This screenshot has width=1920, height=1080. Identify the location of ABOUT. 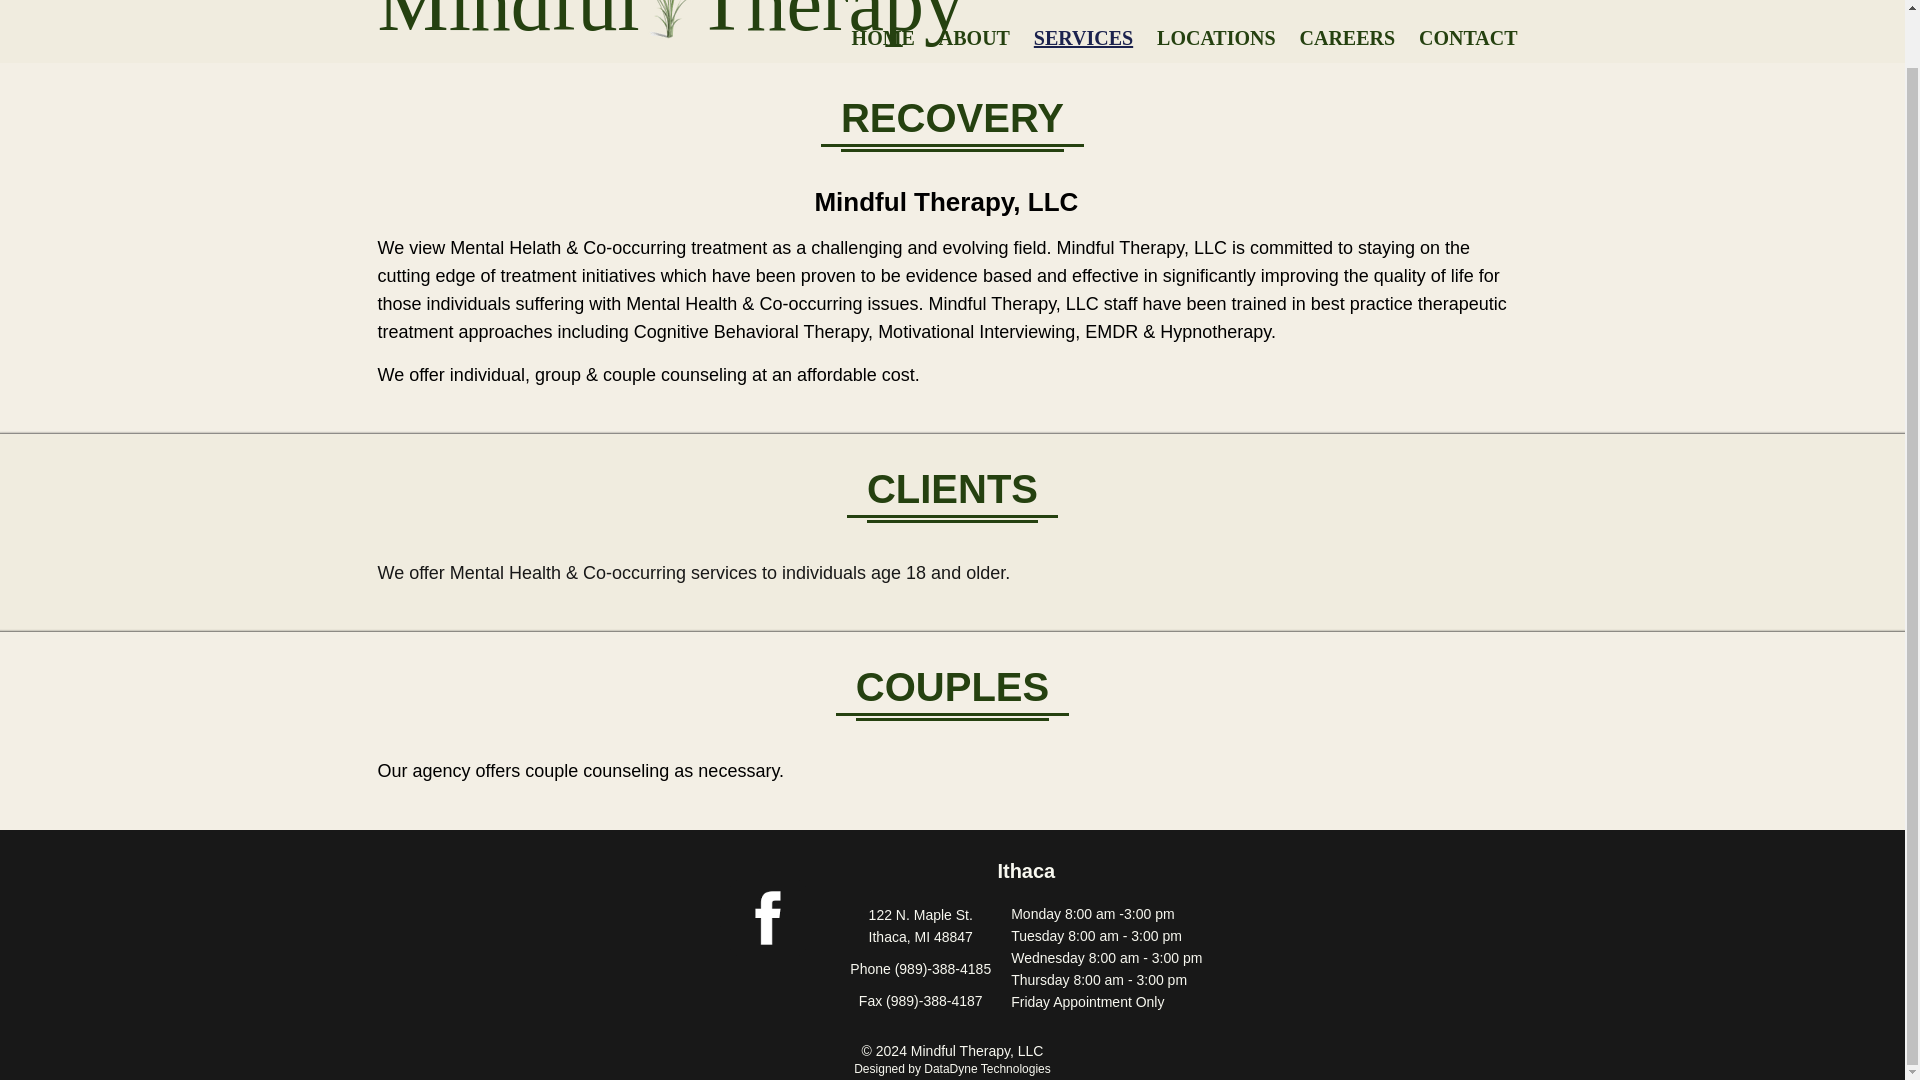
(974, 37).